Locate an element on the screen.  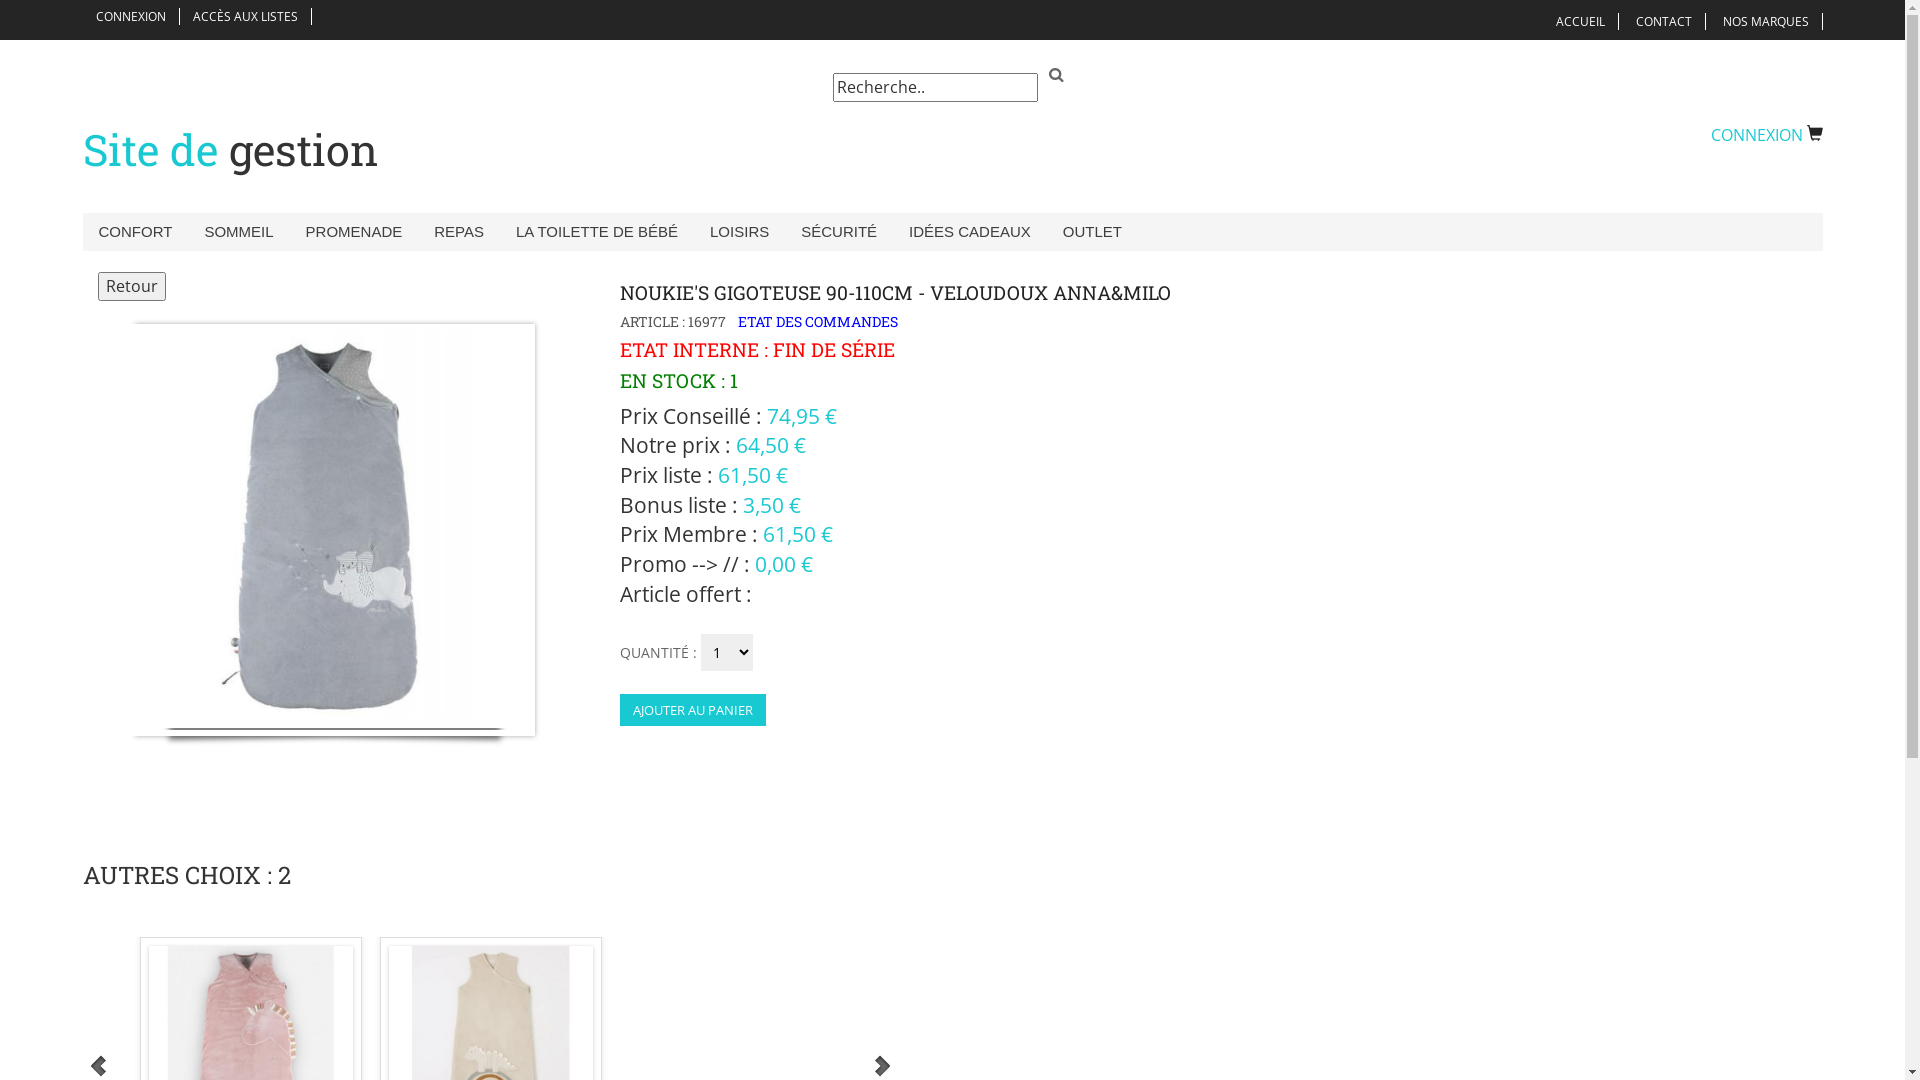
Retour is located at coordinates (132, 286).